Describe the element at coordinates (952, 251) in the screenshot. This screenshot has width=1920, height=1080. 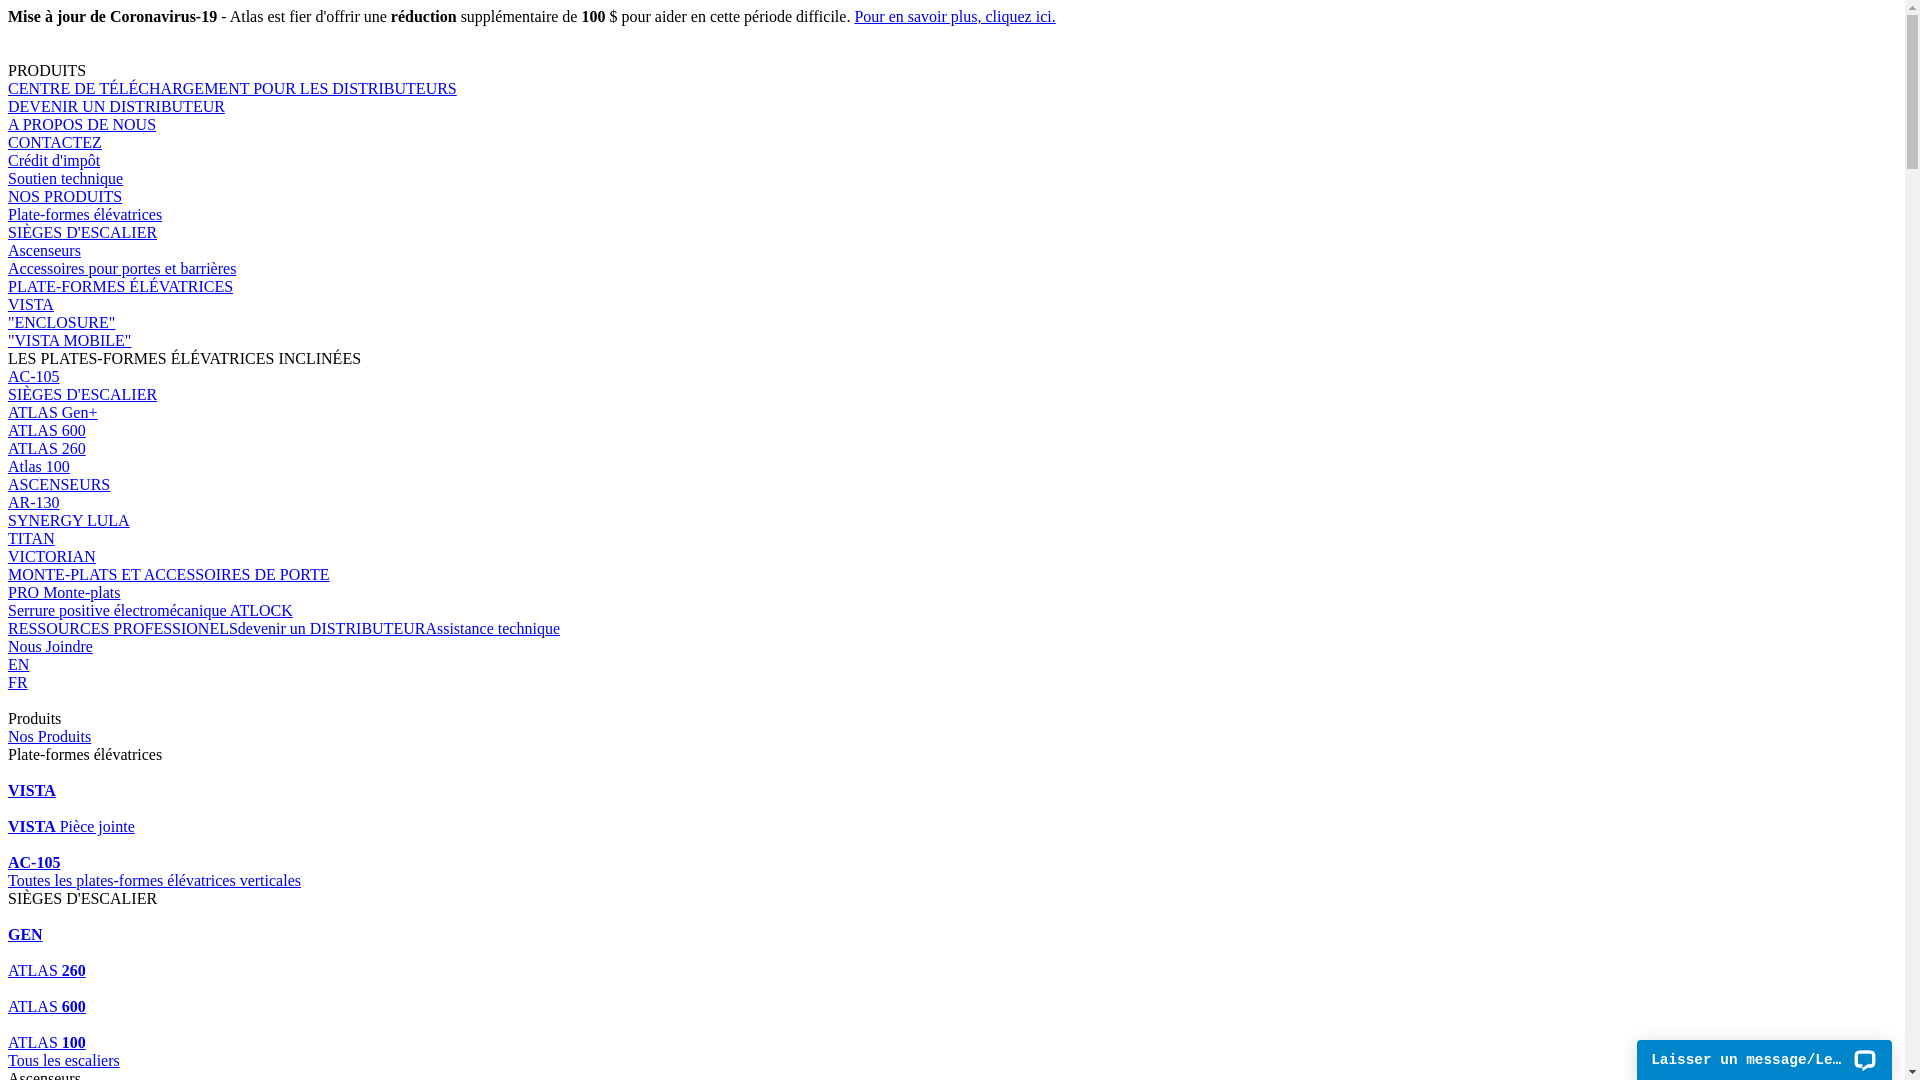
I see `Ascenseurs` at that location.